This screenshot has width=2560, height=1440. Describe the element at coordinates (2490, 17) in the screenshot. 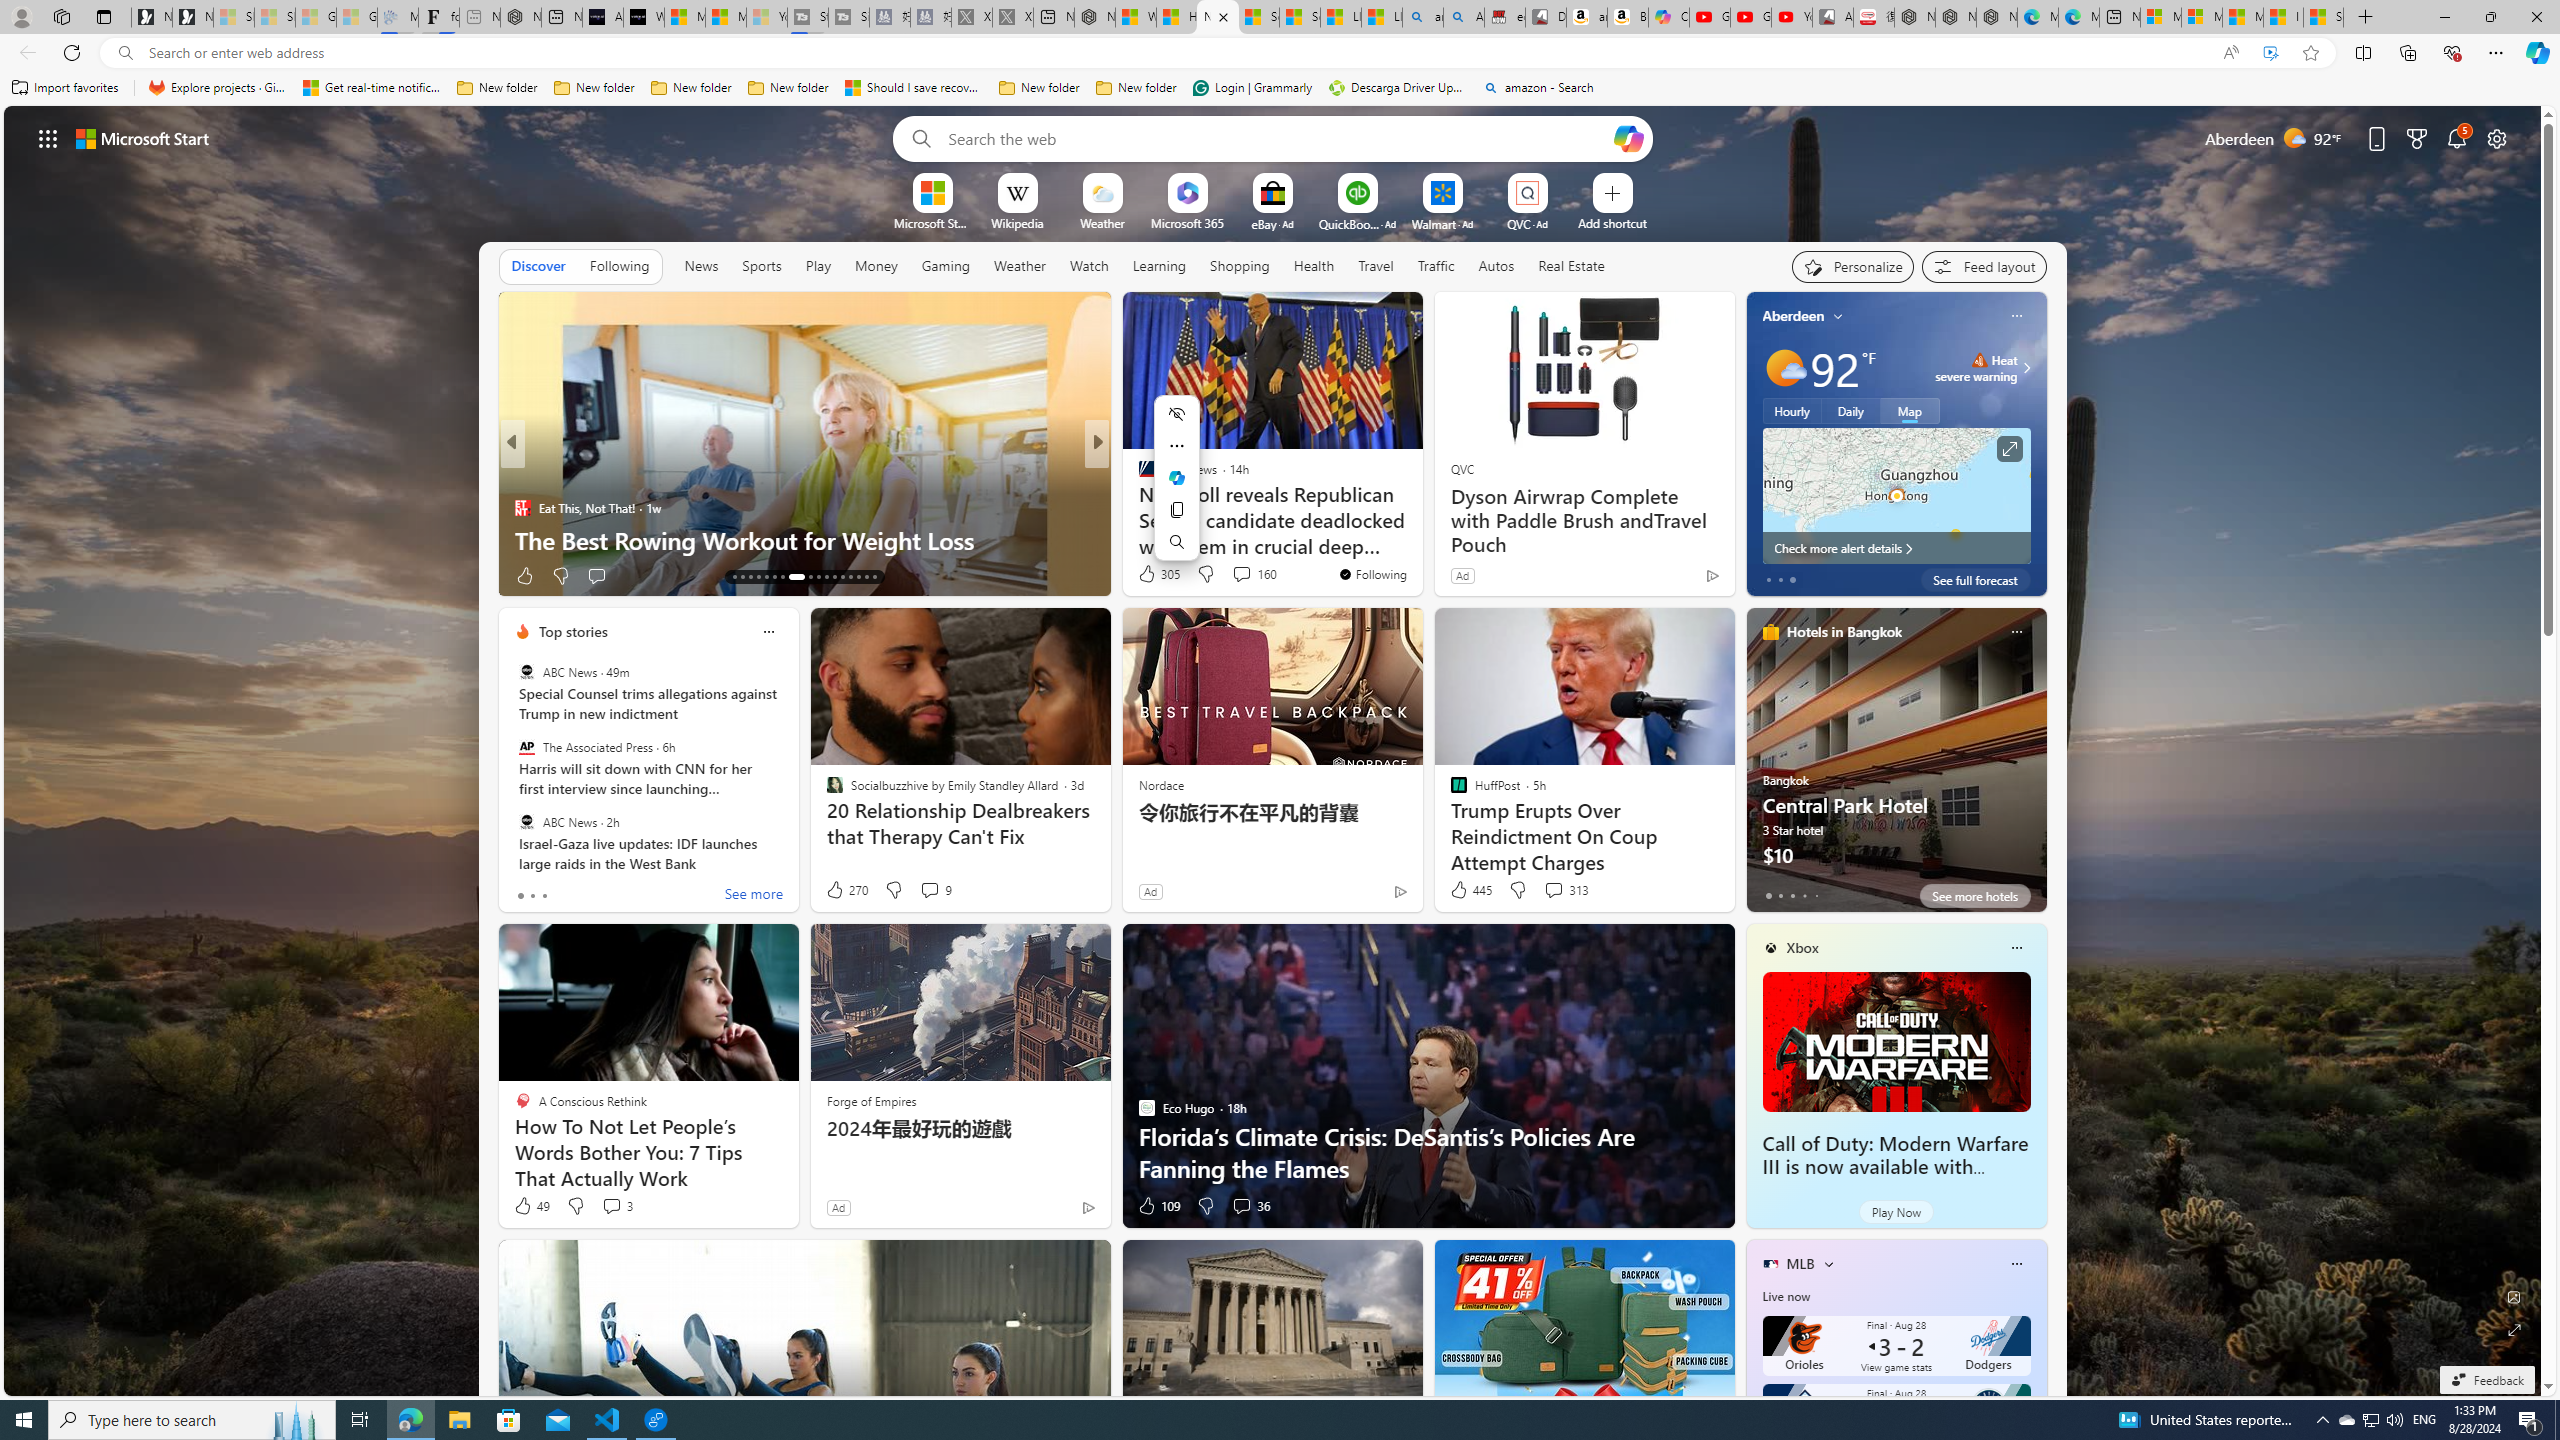

I see `Restore` at that location.